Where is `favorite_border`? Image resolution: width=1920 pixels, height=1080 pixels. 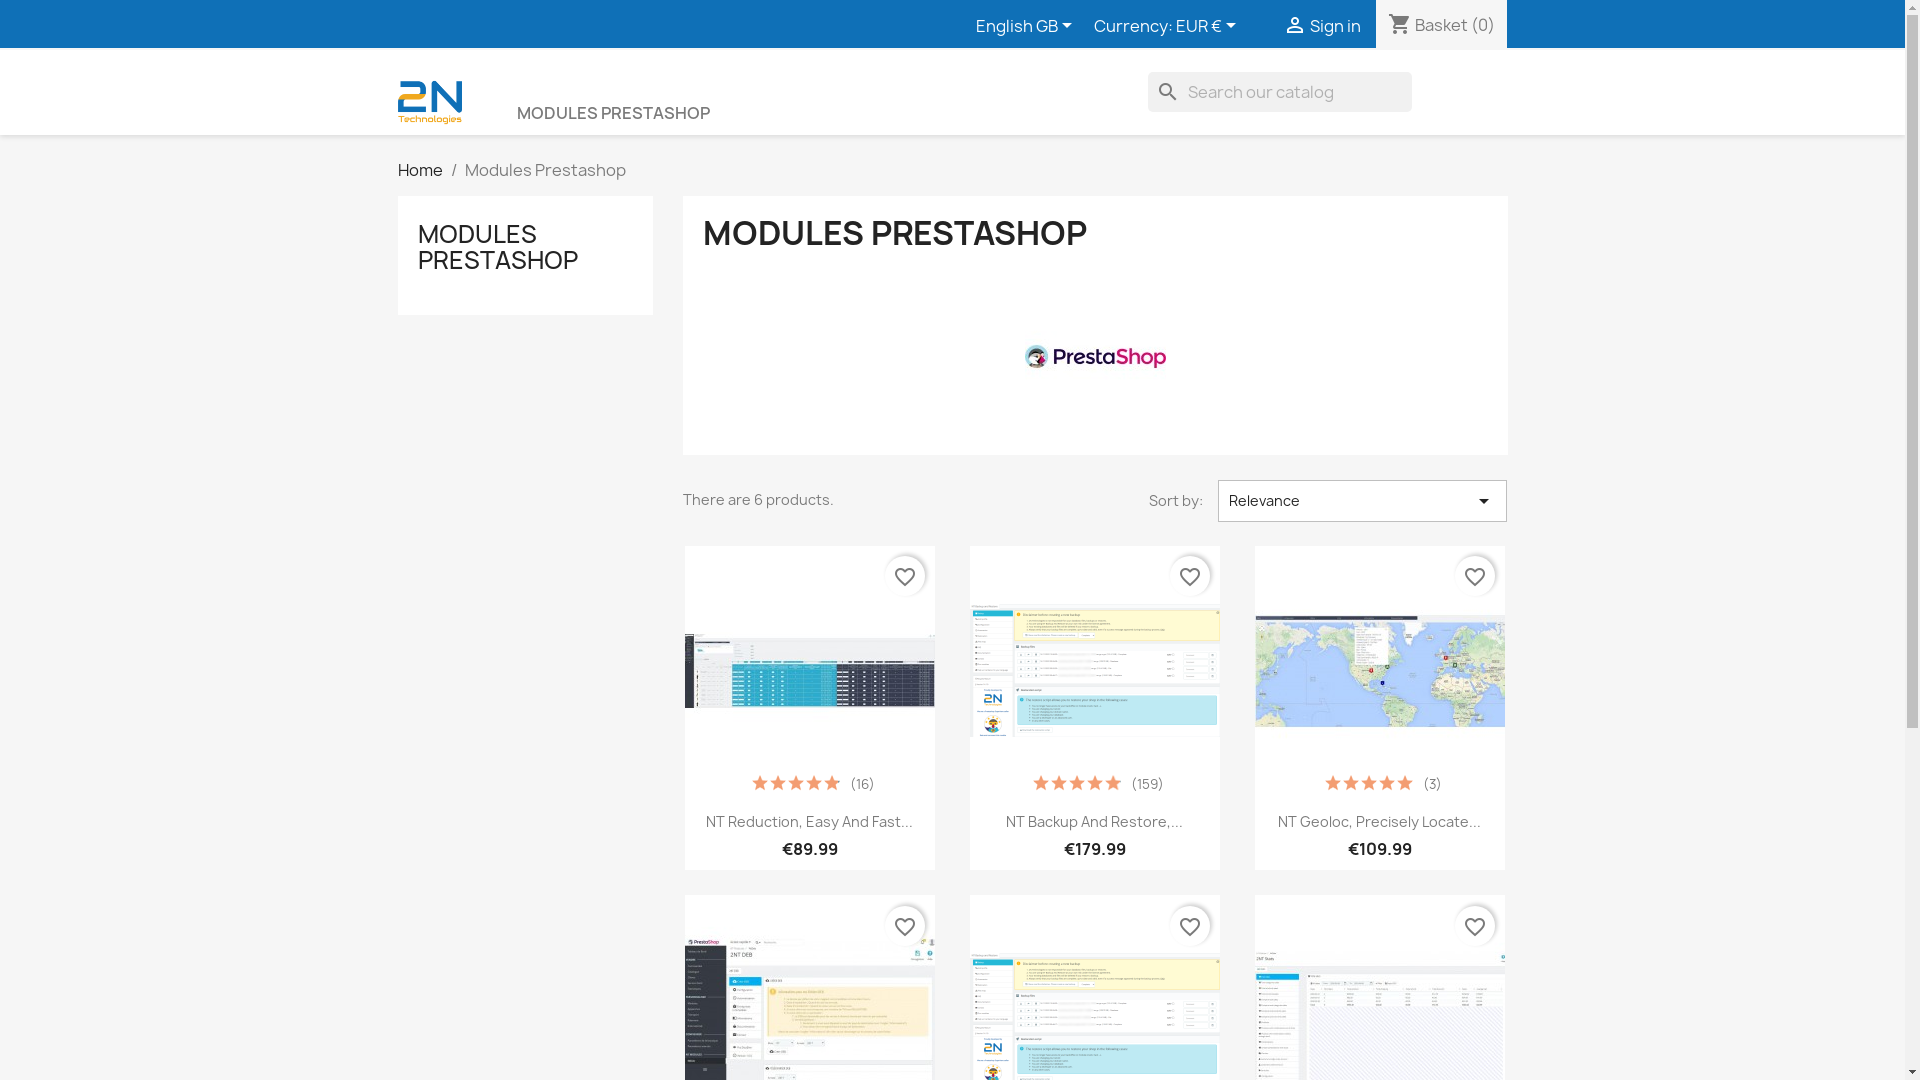 favorite_border is located at coordinates (1190, 926).